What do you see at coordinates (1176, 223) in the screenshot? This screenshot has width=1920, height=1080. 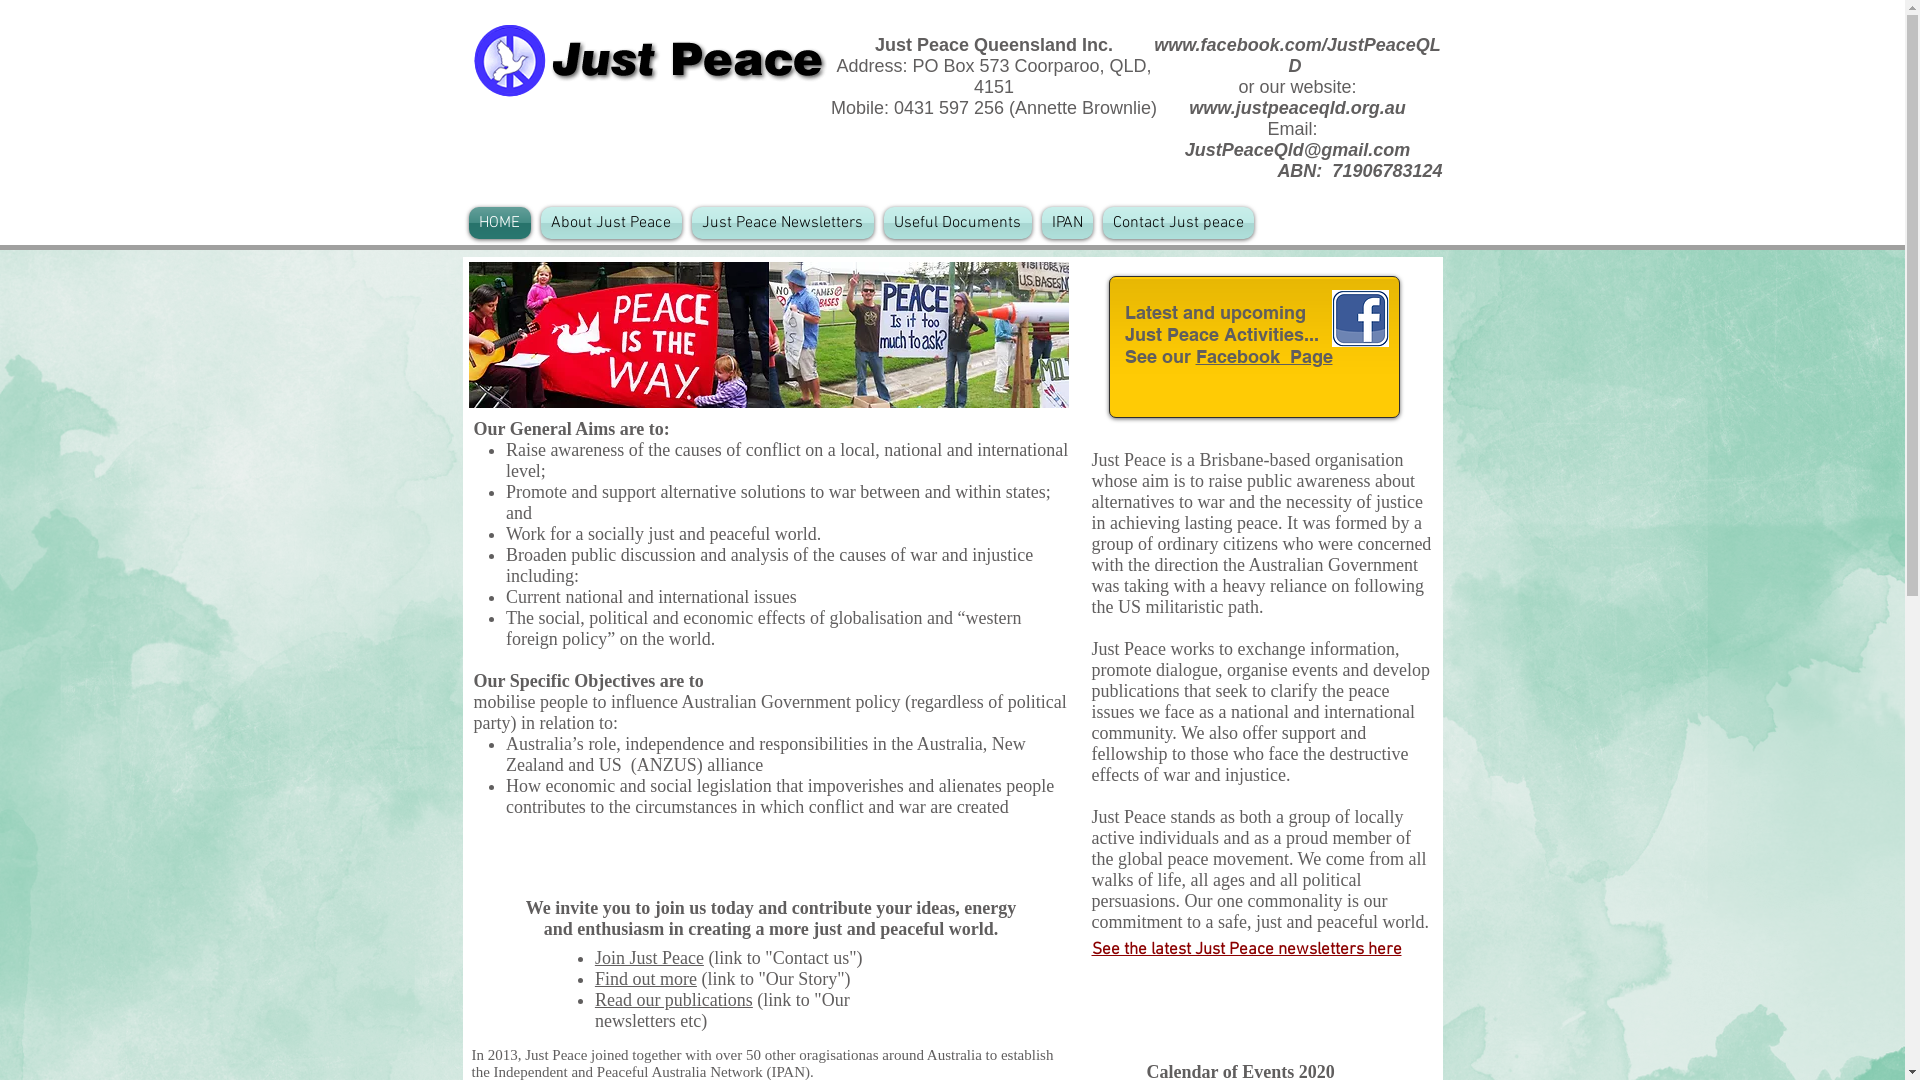 I see `Contact Just peace` at bounding box center [1176, 223].